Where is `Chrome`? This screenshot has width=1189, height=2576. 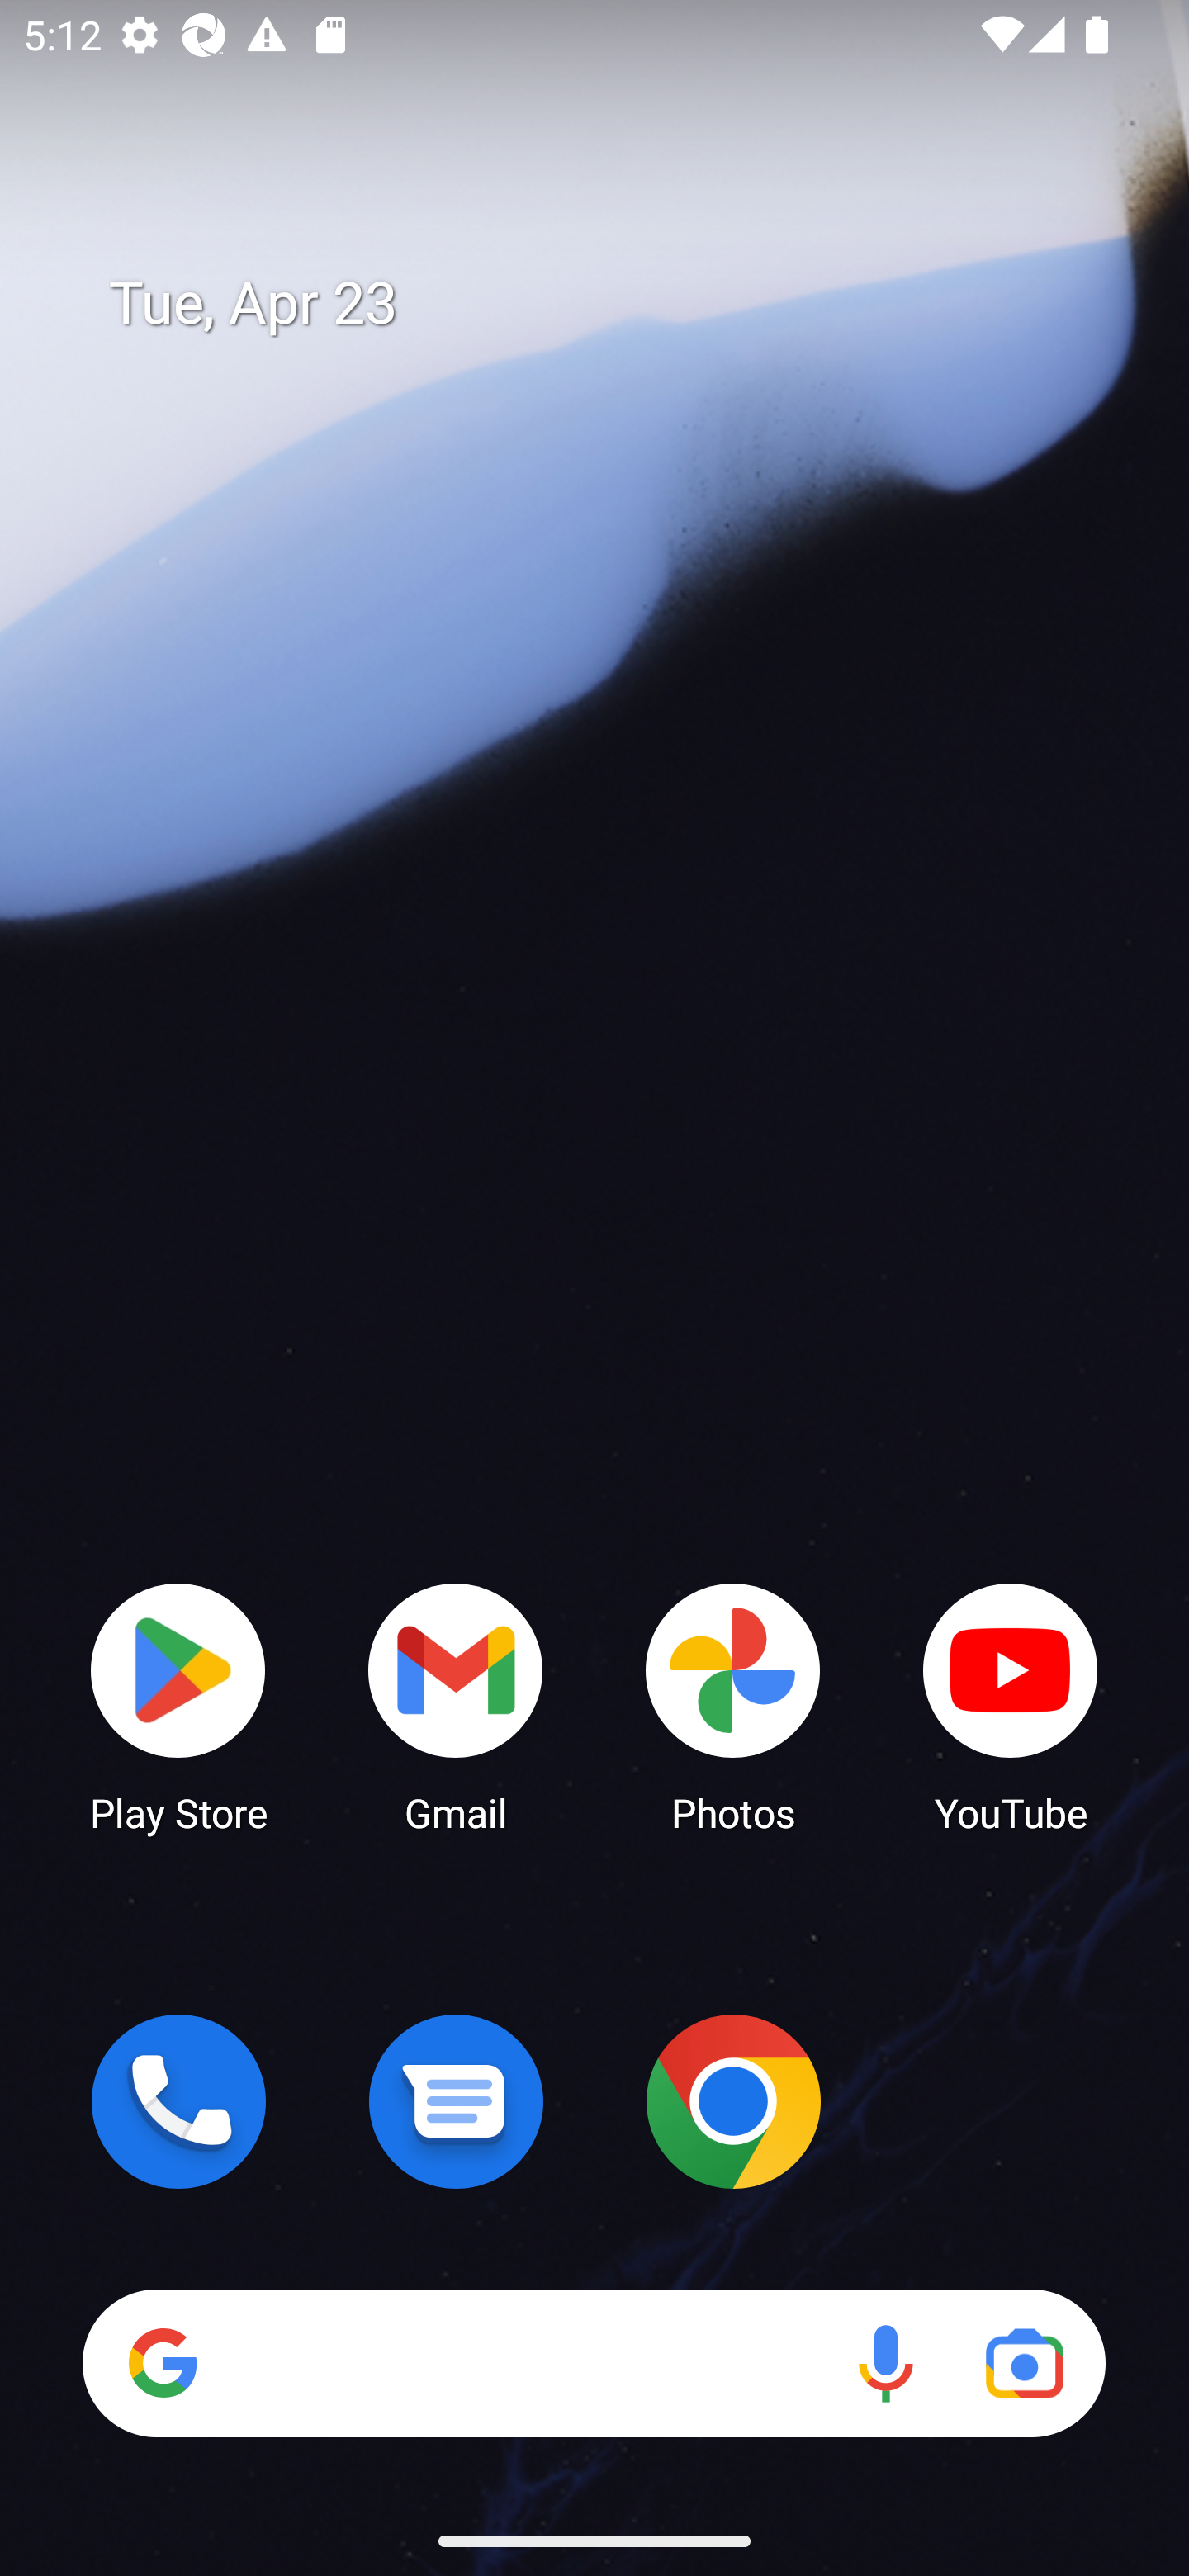 Chrome is located at coordinates (733, 2101).